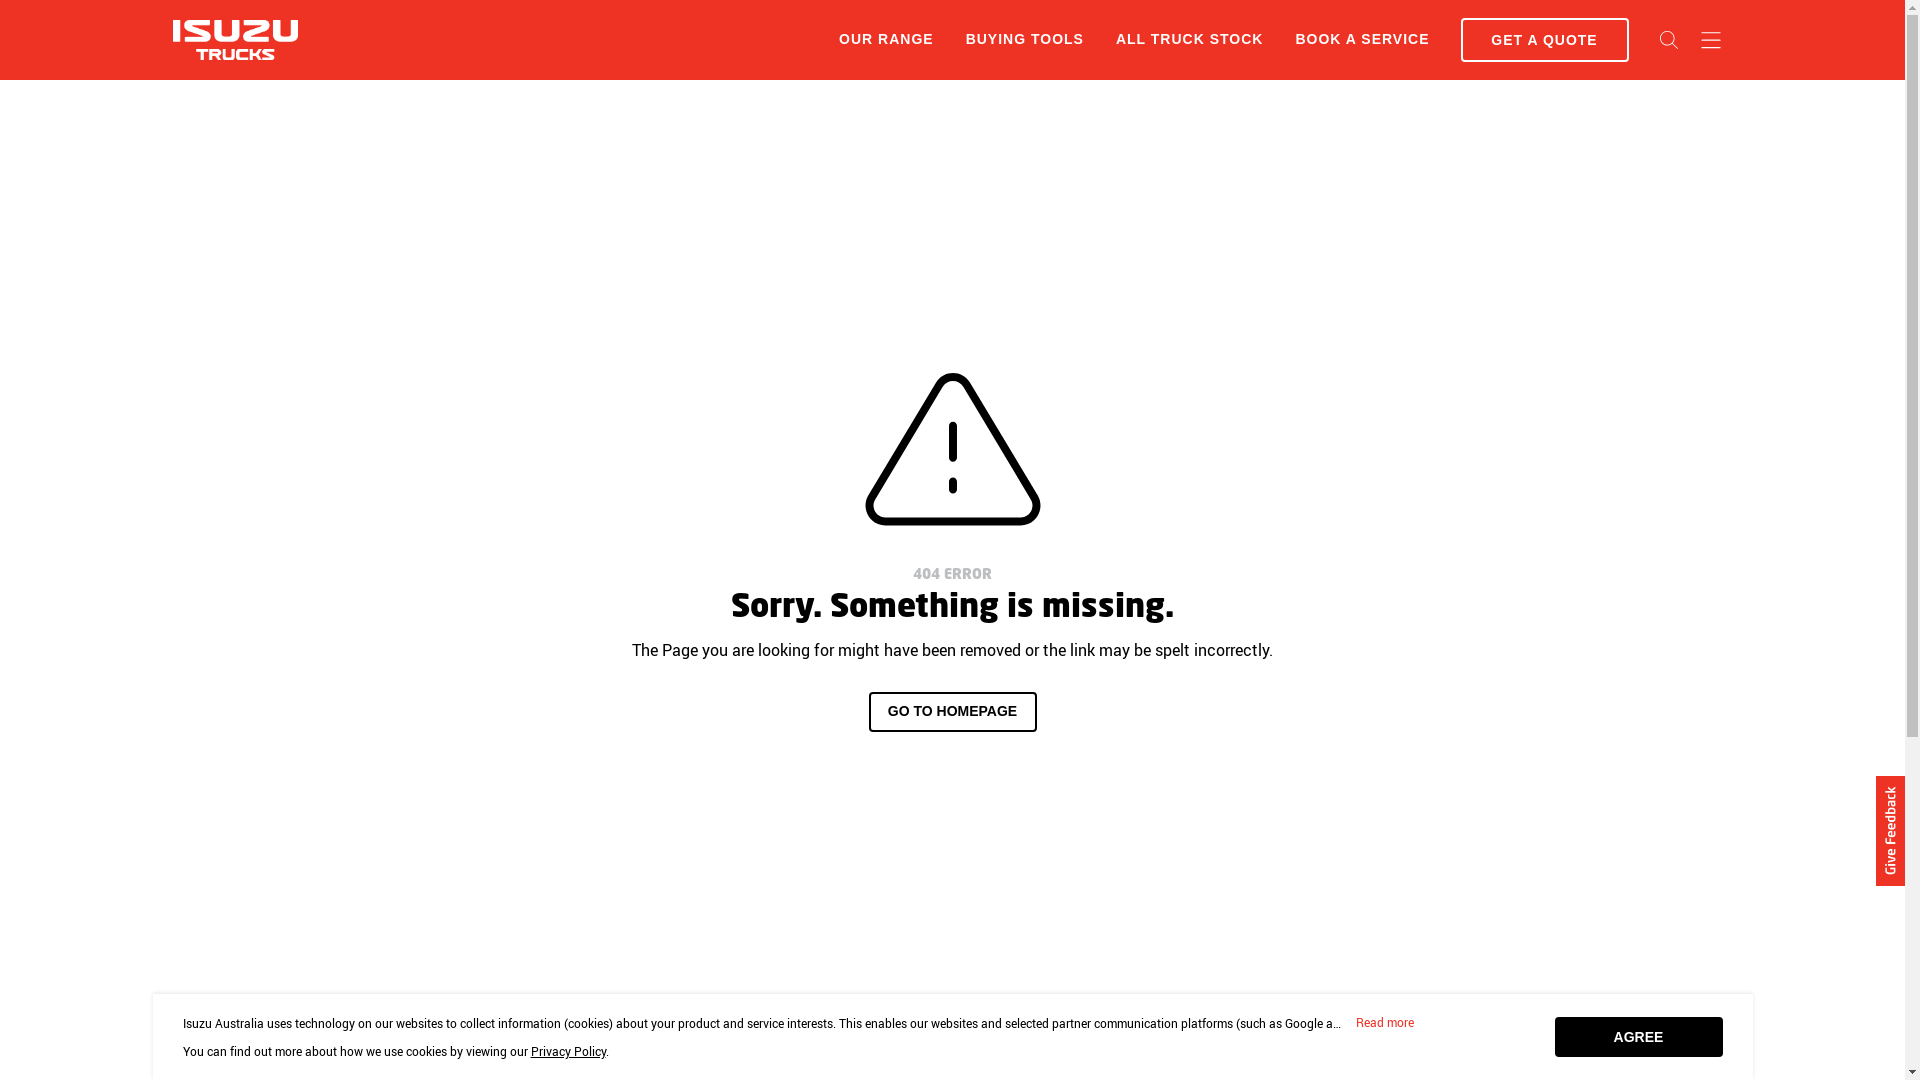  I want to click on GET A QUOTE, so click(1544, 40).